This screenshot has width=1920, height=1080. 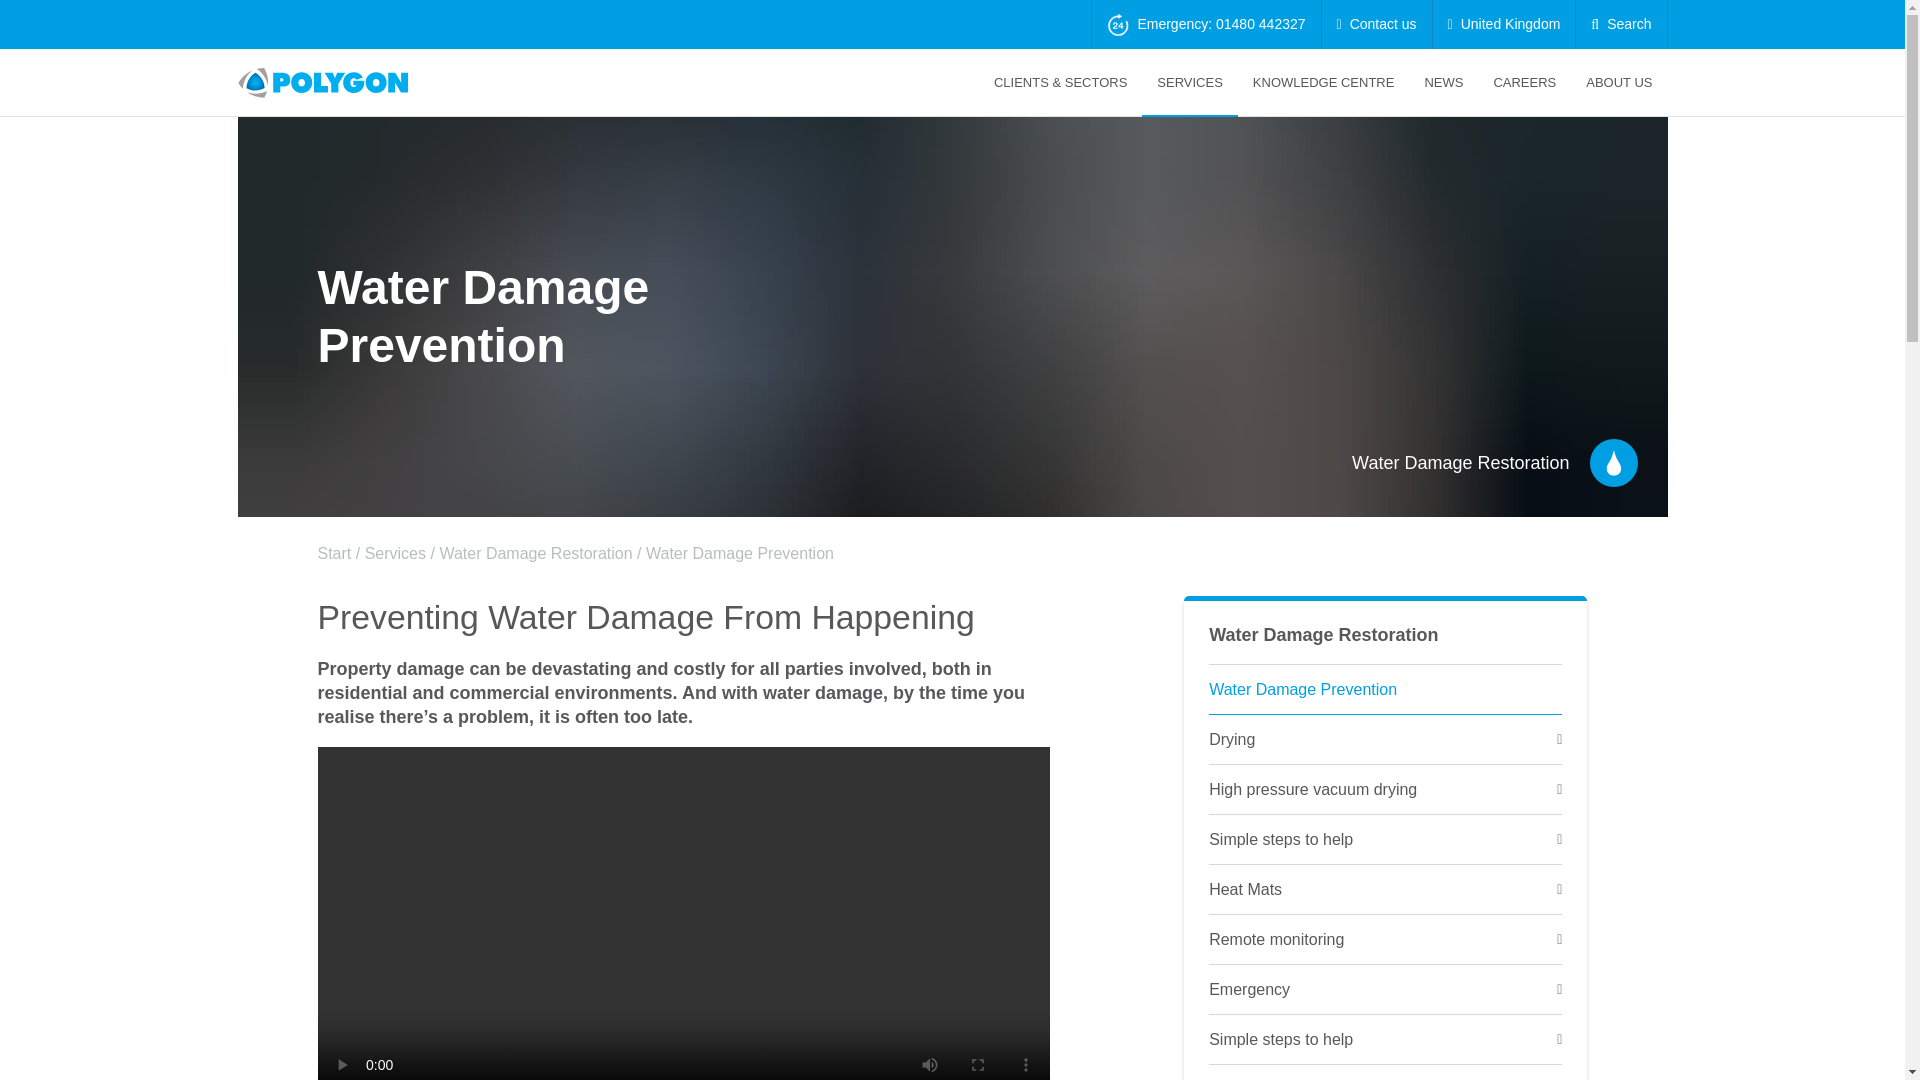 What do you see at coordinates (1386, 790) in the screenshot?
I see `High pressure vacuum drying` at bounding box center [1386, 790].